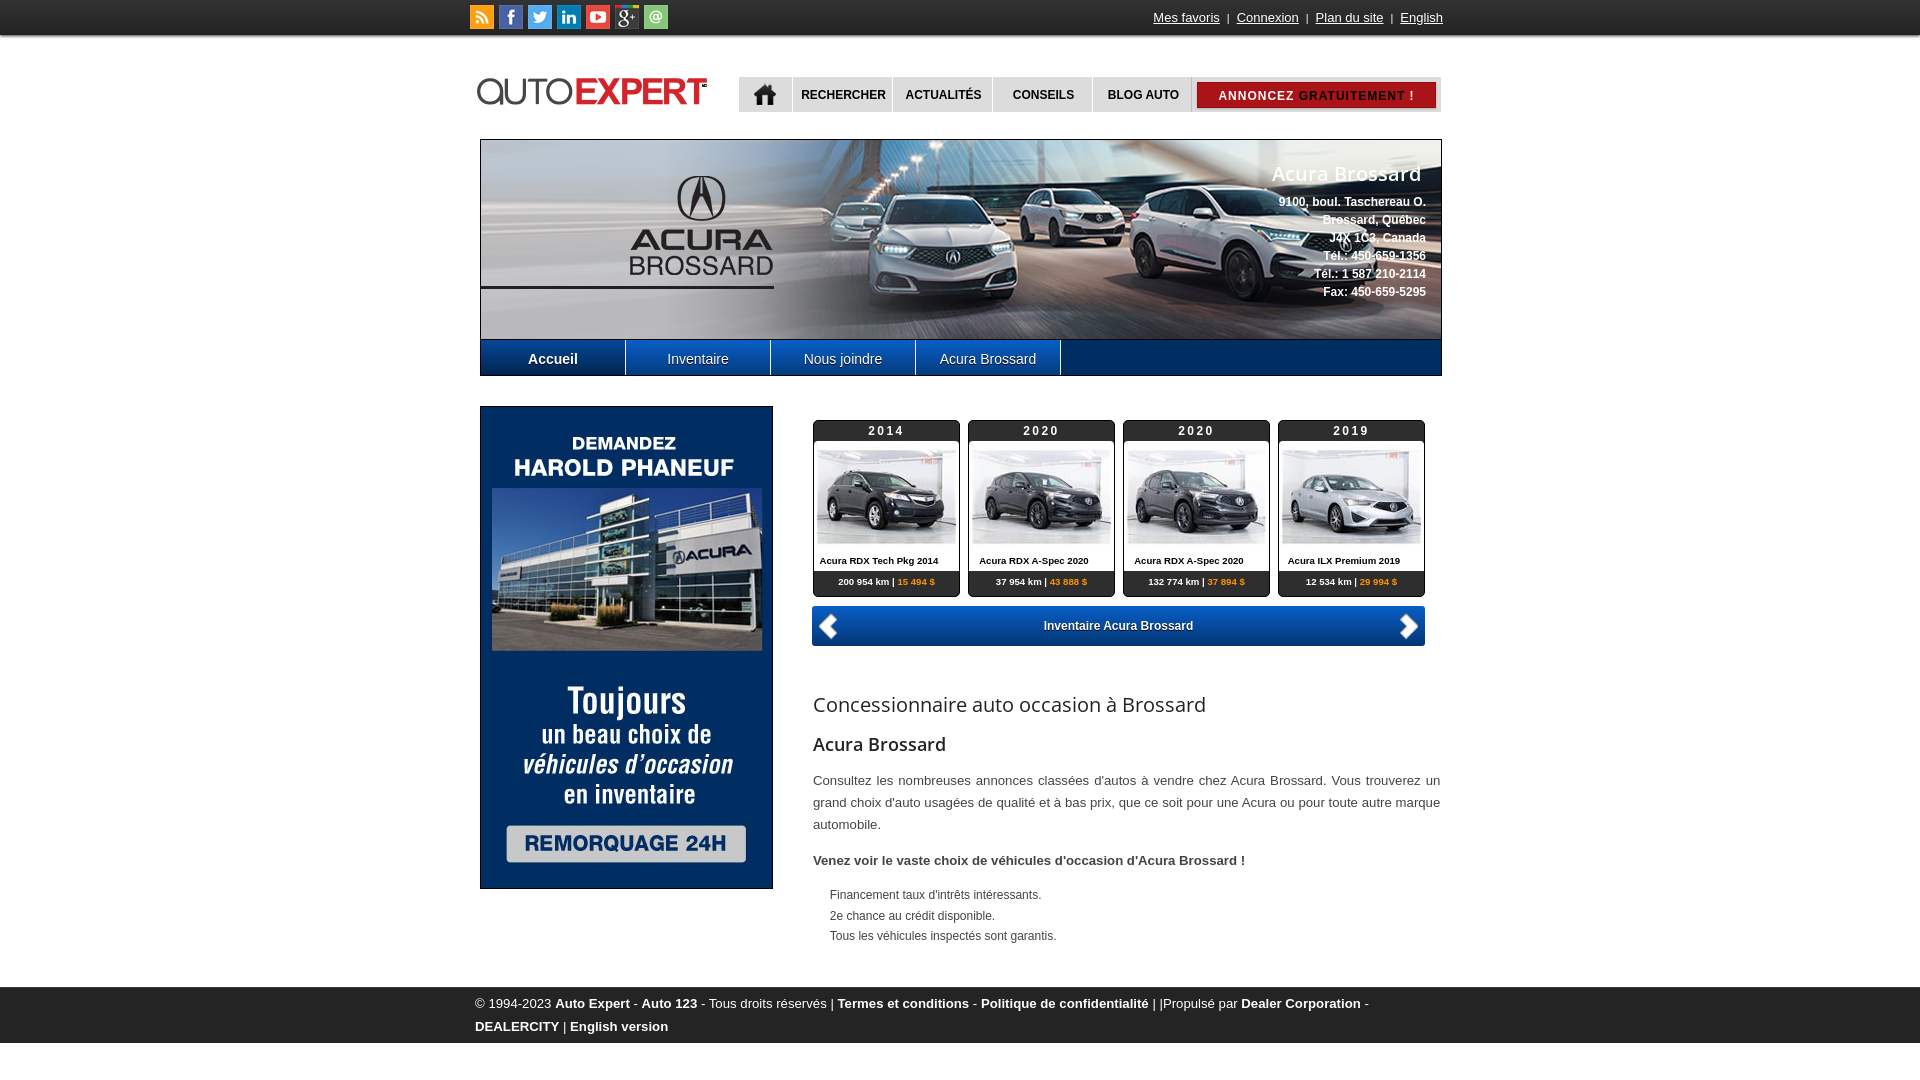  I want to click on Connexion, so click(1268, 18).